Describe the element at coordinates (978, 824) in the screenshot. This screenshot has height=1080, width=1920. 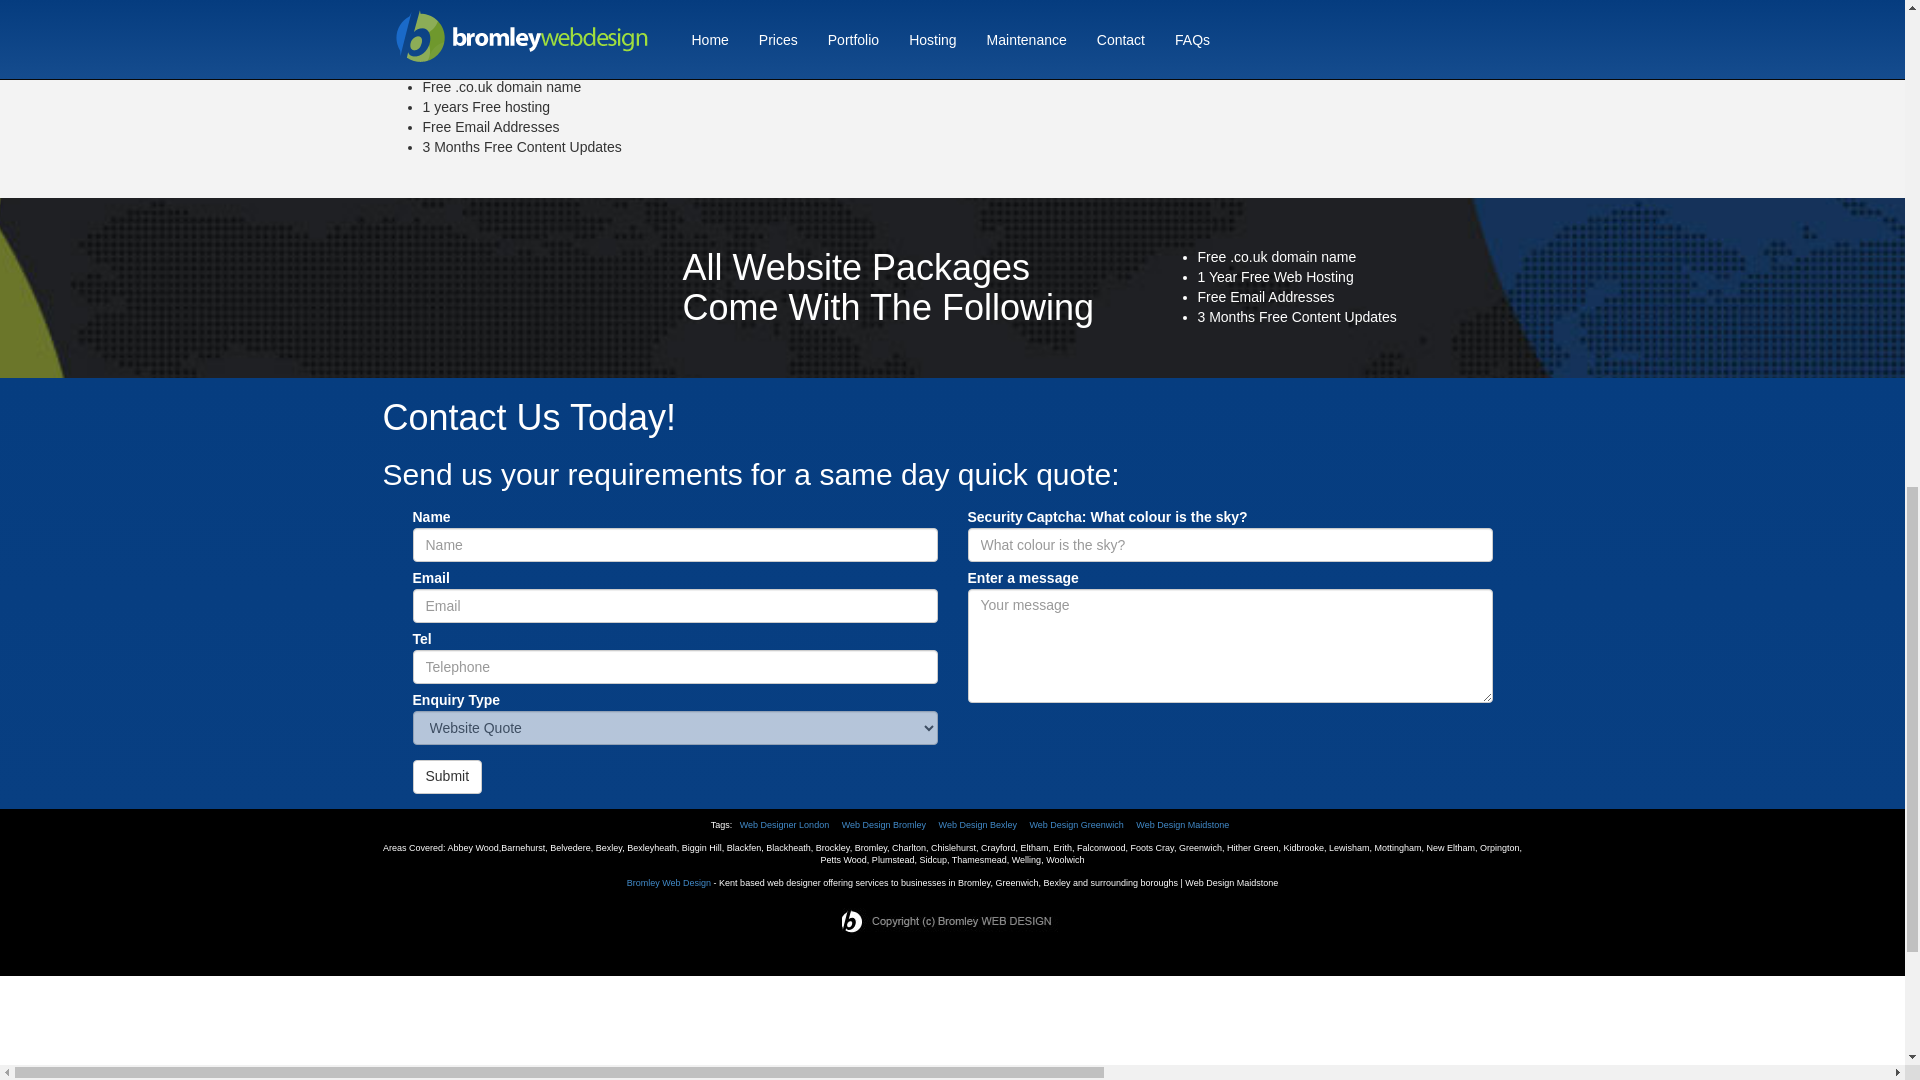
I see `Web Design Bexley` at that location.